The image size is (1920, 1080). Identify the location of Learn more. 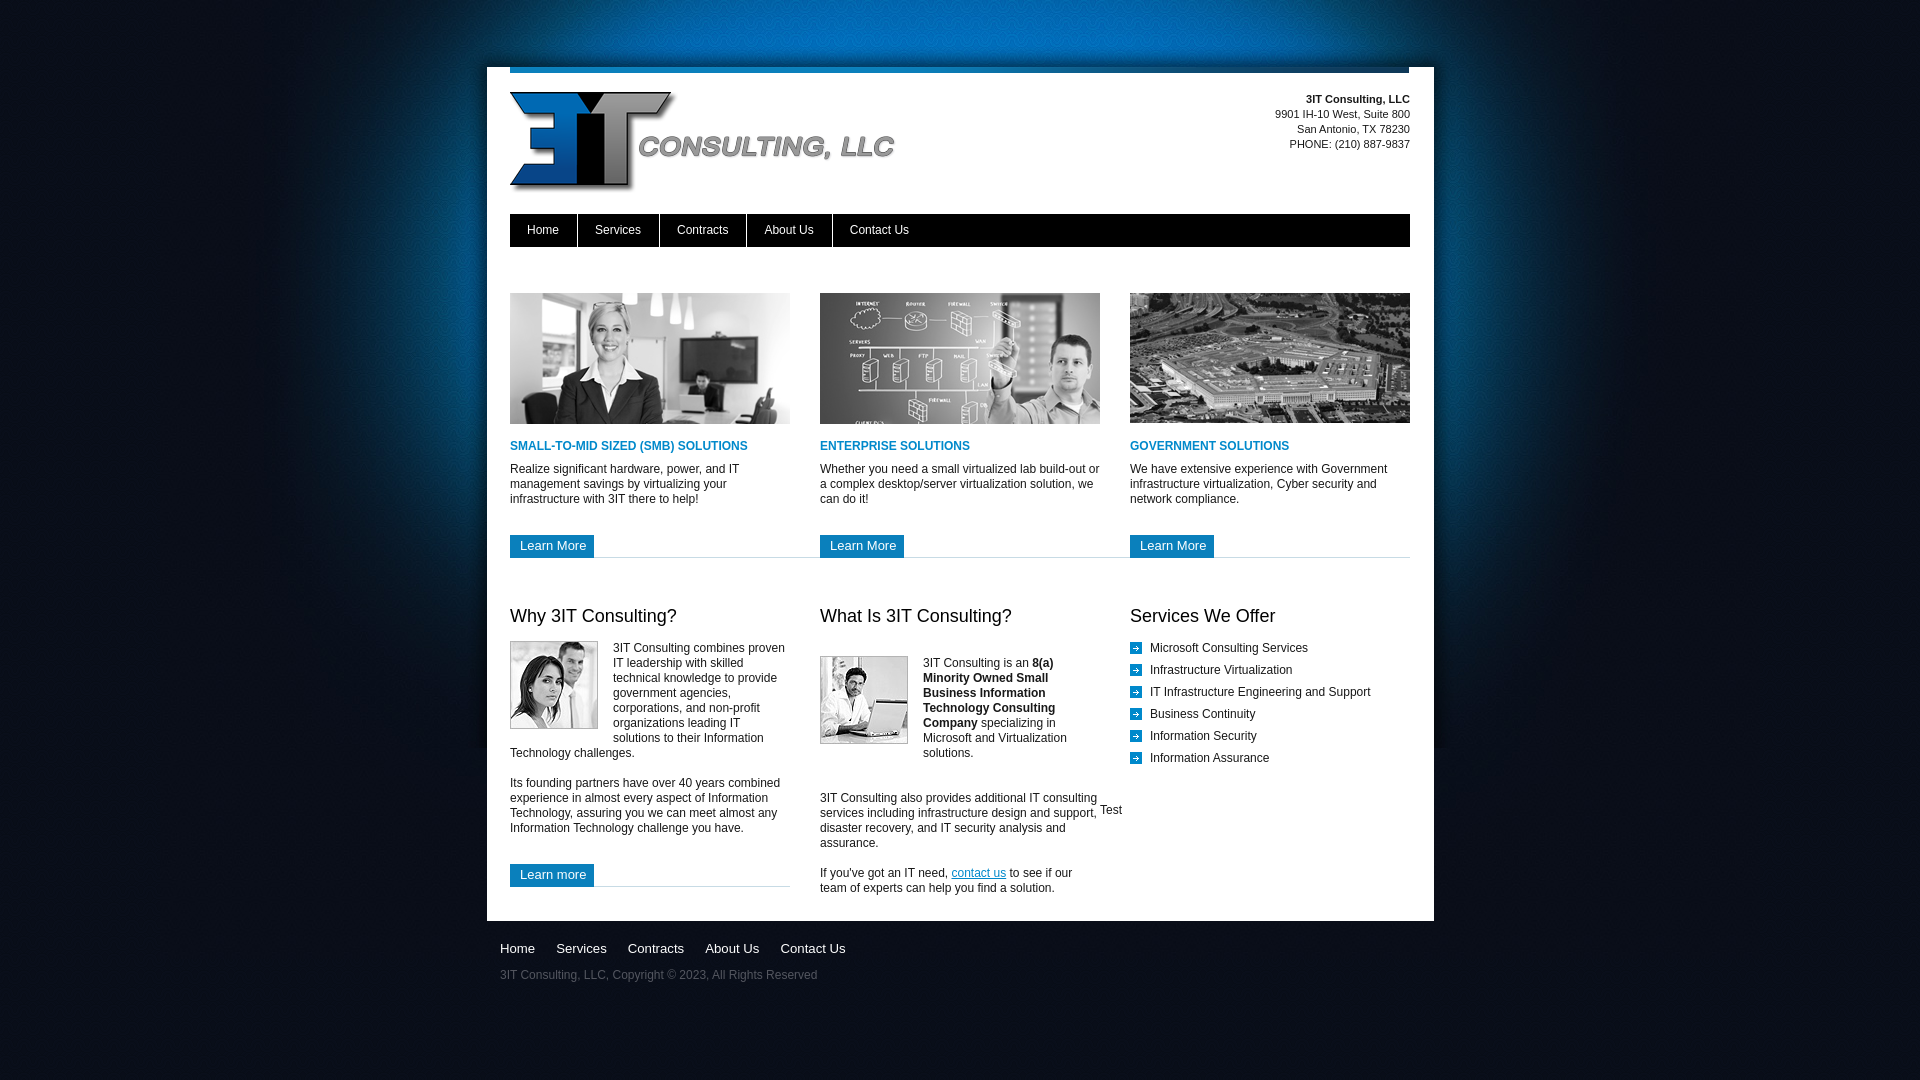
(552, 876).